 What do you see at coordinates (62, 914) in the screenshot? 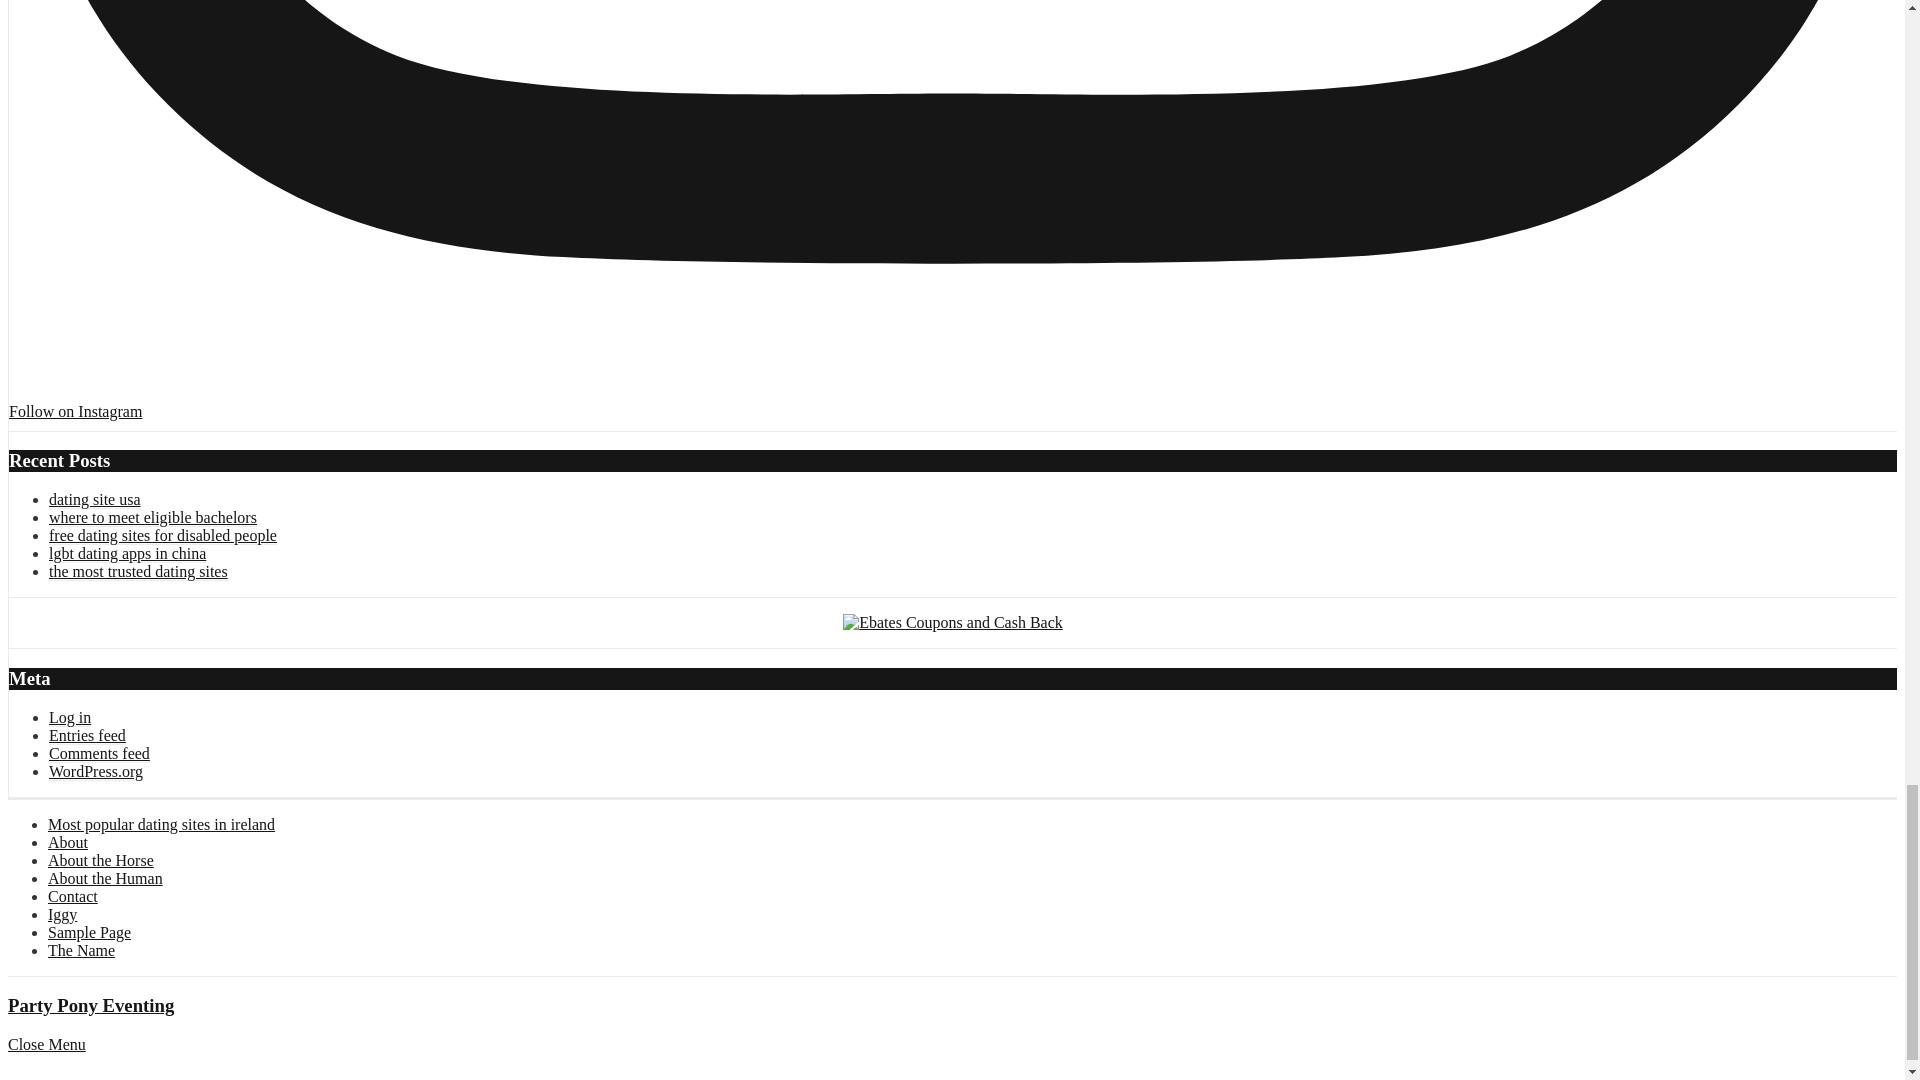
I see `Iggy` at bounding box center [62, 914].